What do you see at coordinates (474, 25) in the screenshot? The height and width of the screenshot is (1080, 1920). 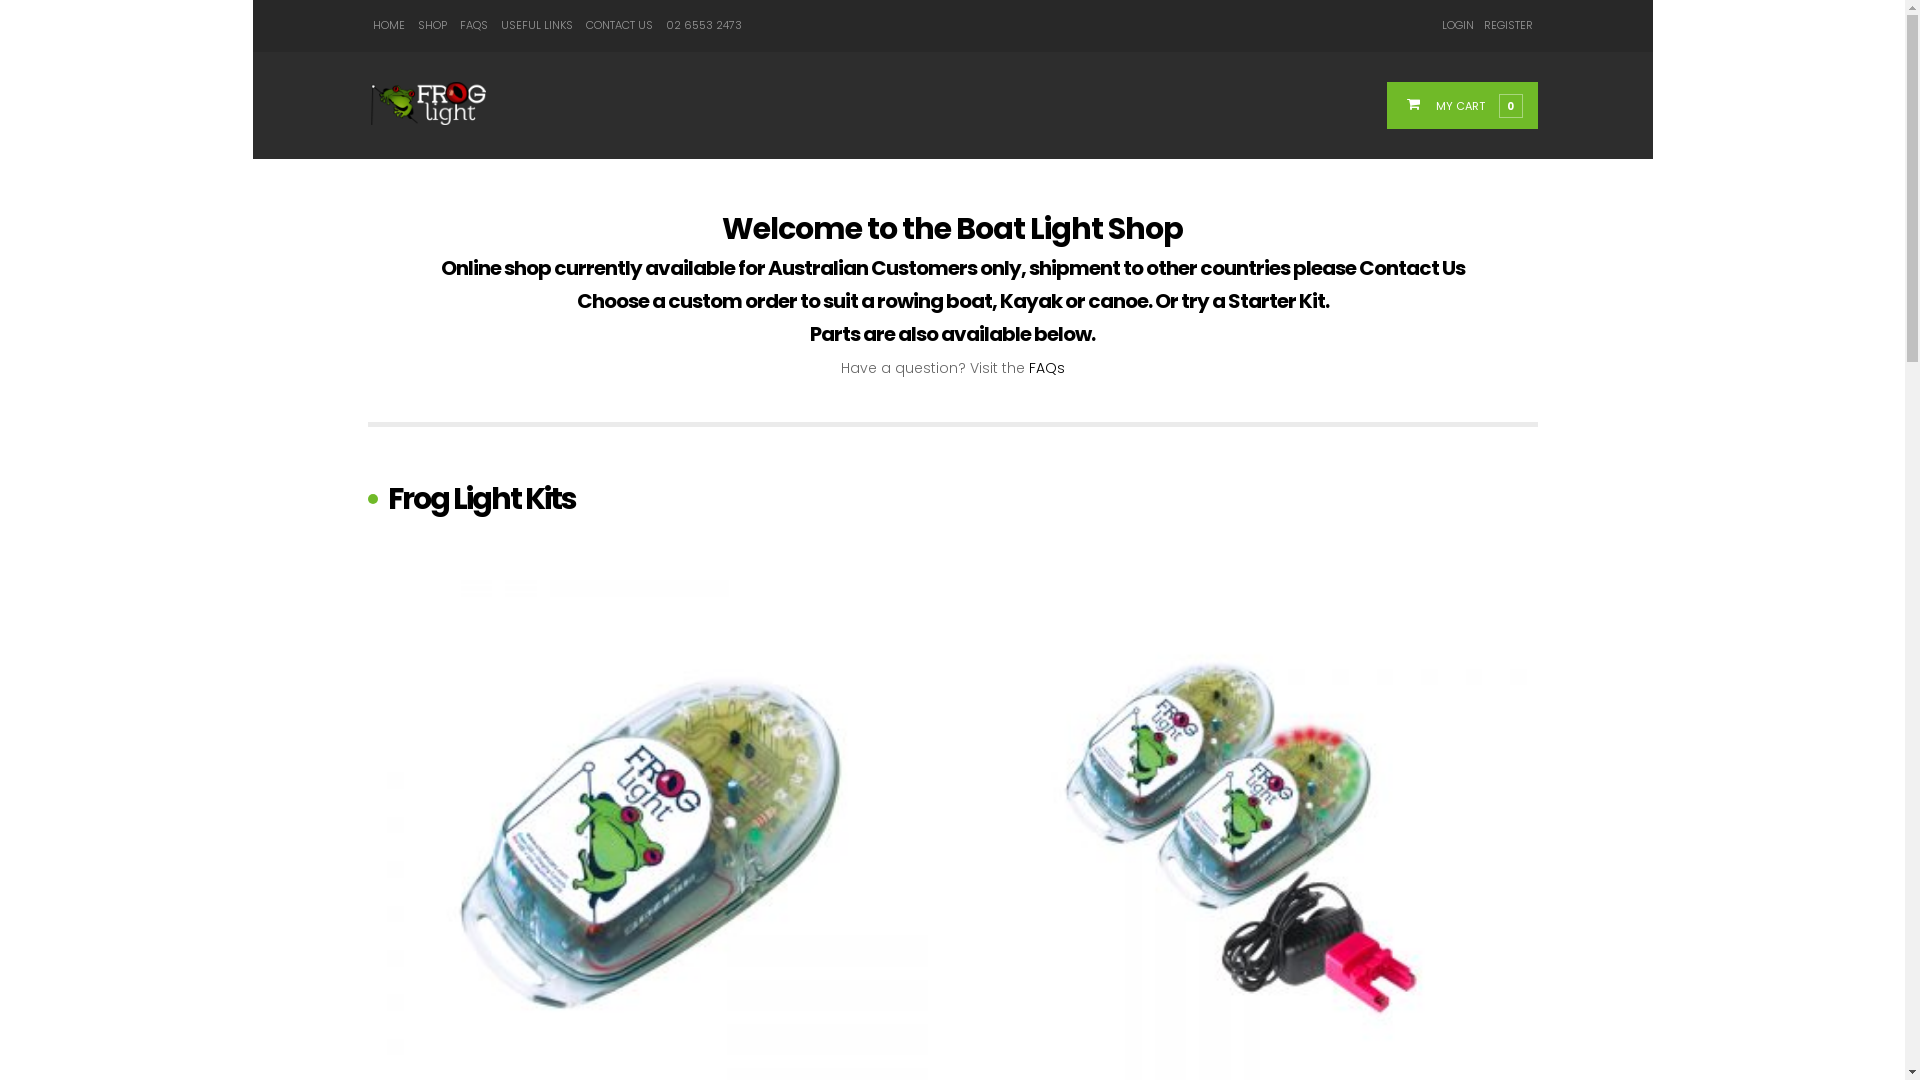 I see `FAQS` at bounding box center [474, 25].